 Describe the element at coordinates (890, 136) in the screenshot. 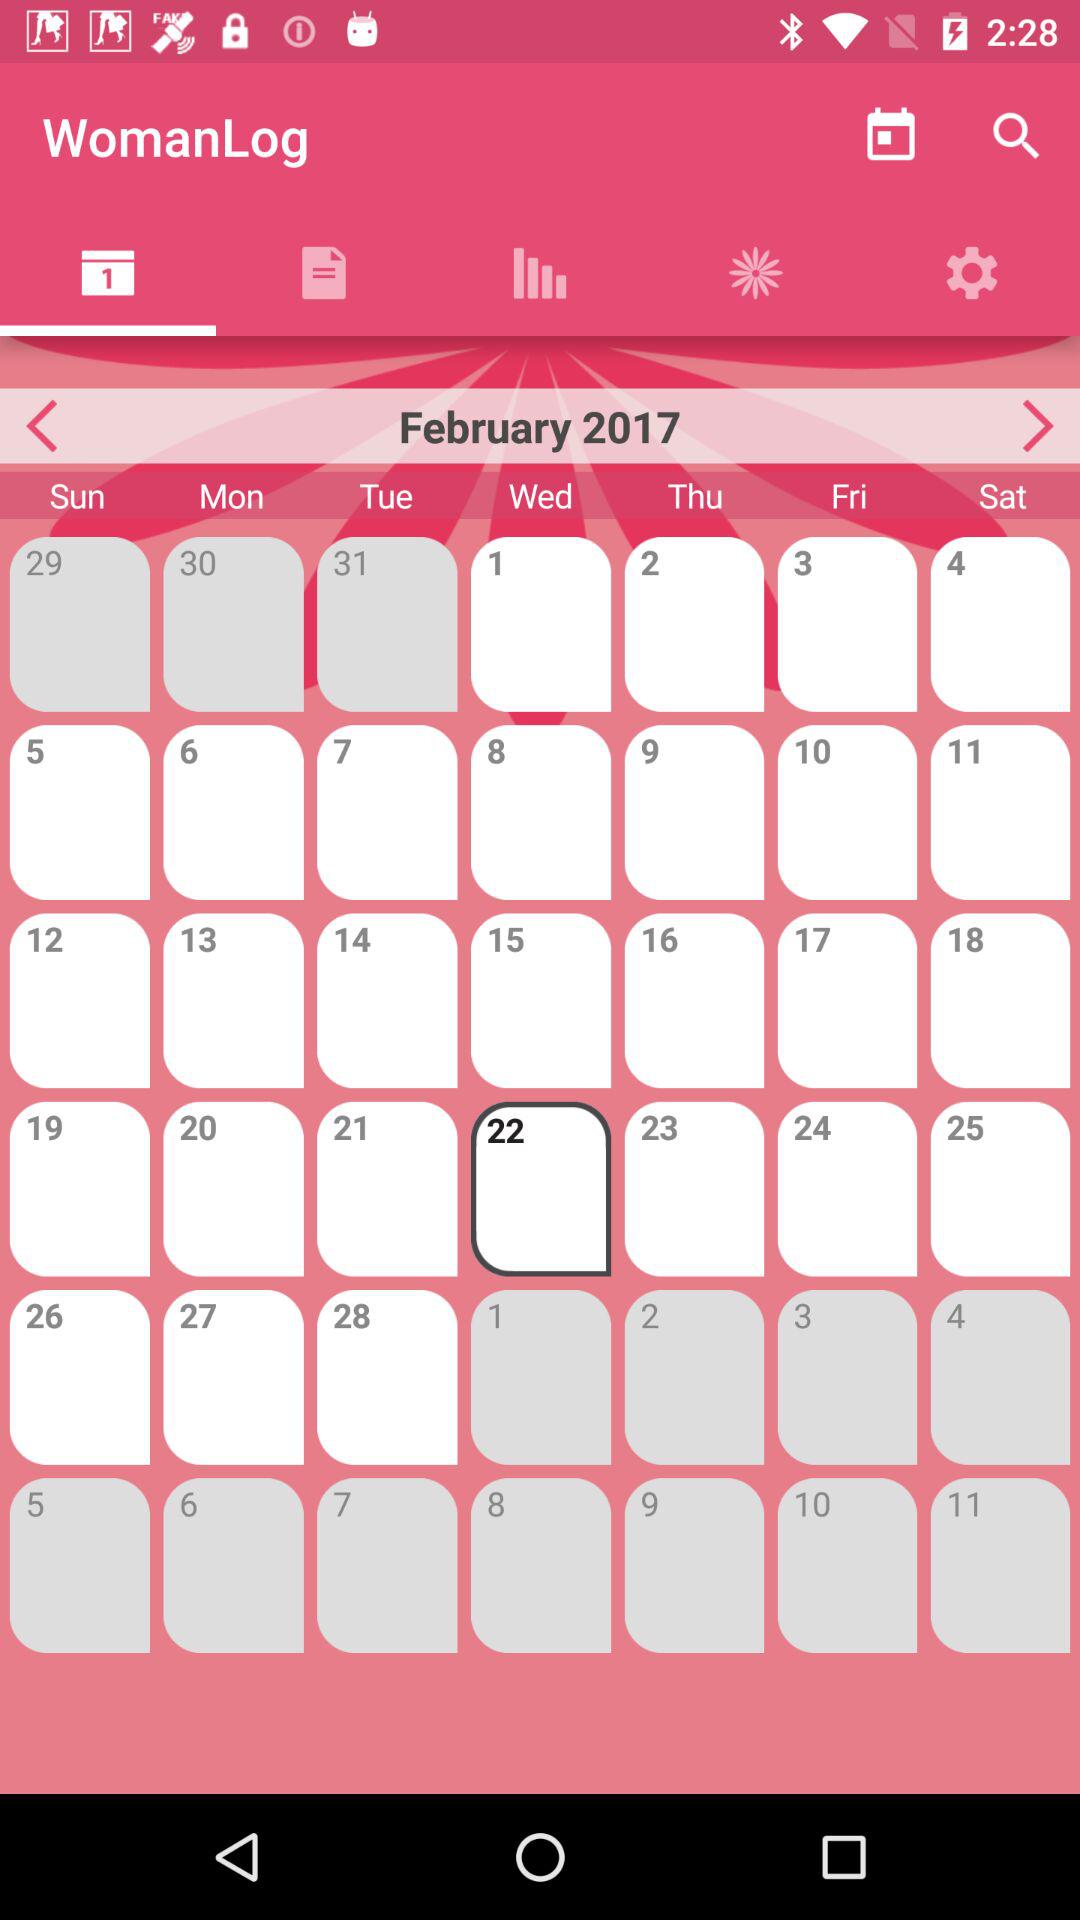

I see `press the icon to the right of womanlog item` at that location.